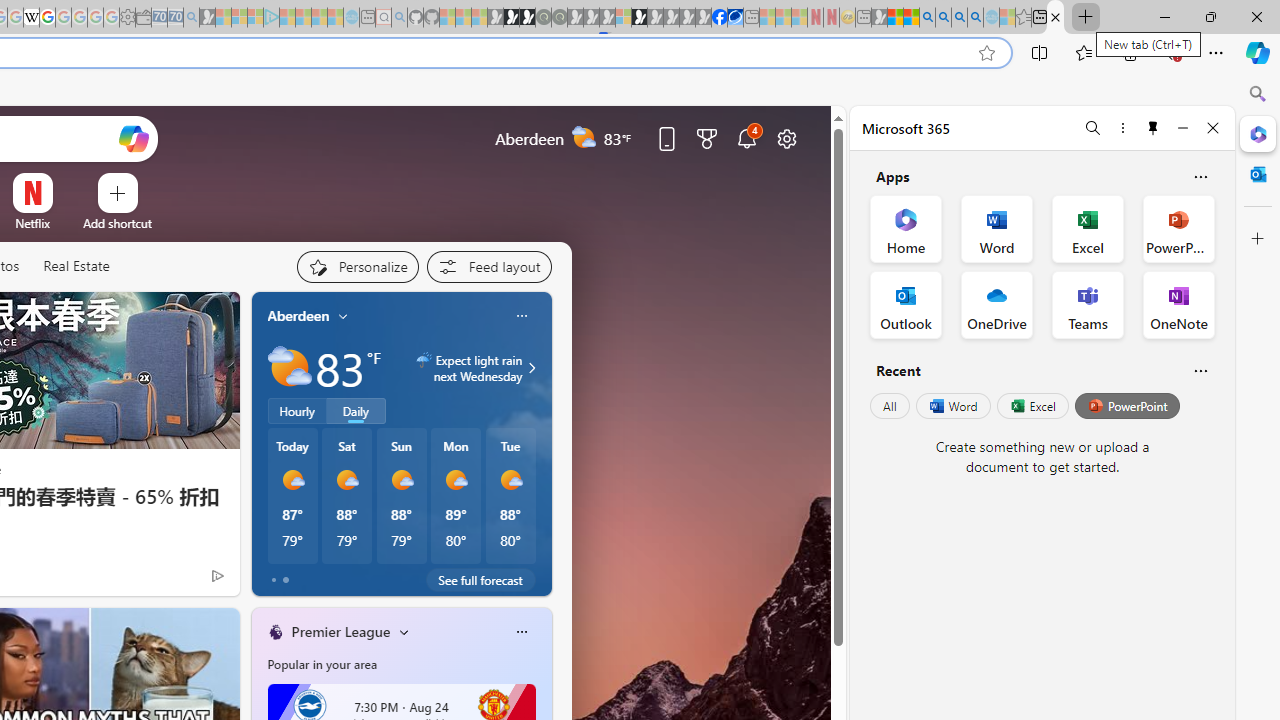 The width and height of the screenshot is (1280, 720). I want to click on Ad Choice, so click(218, 576).